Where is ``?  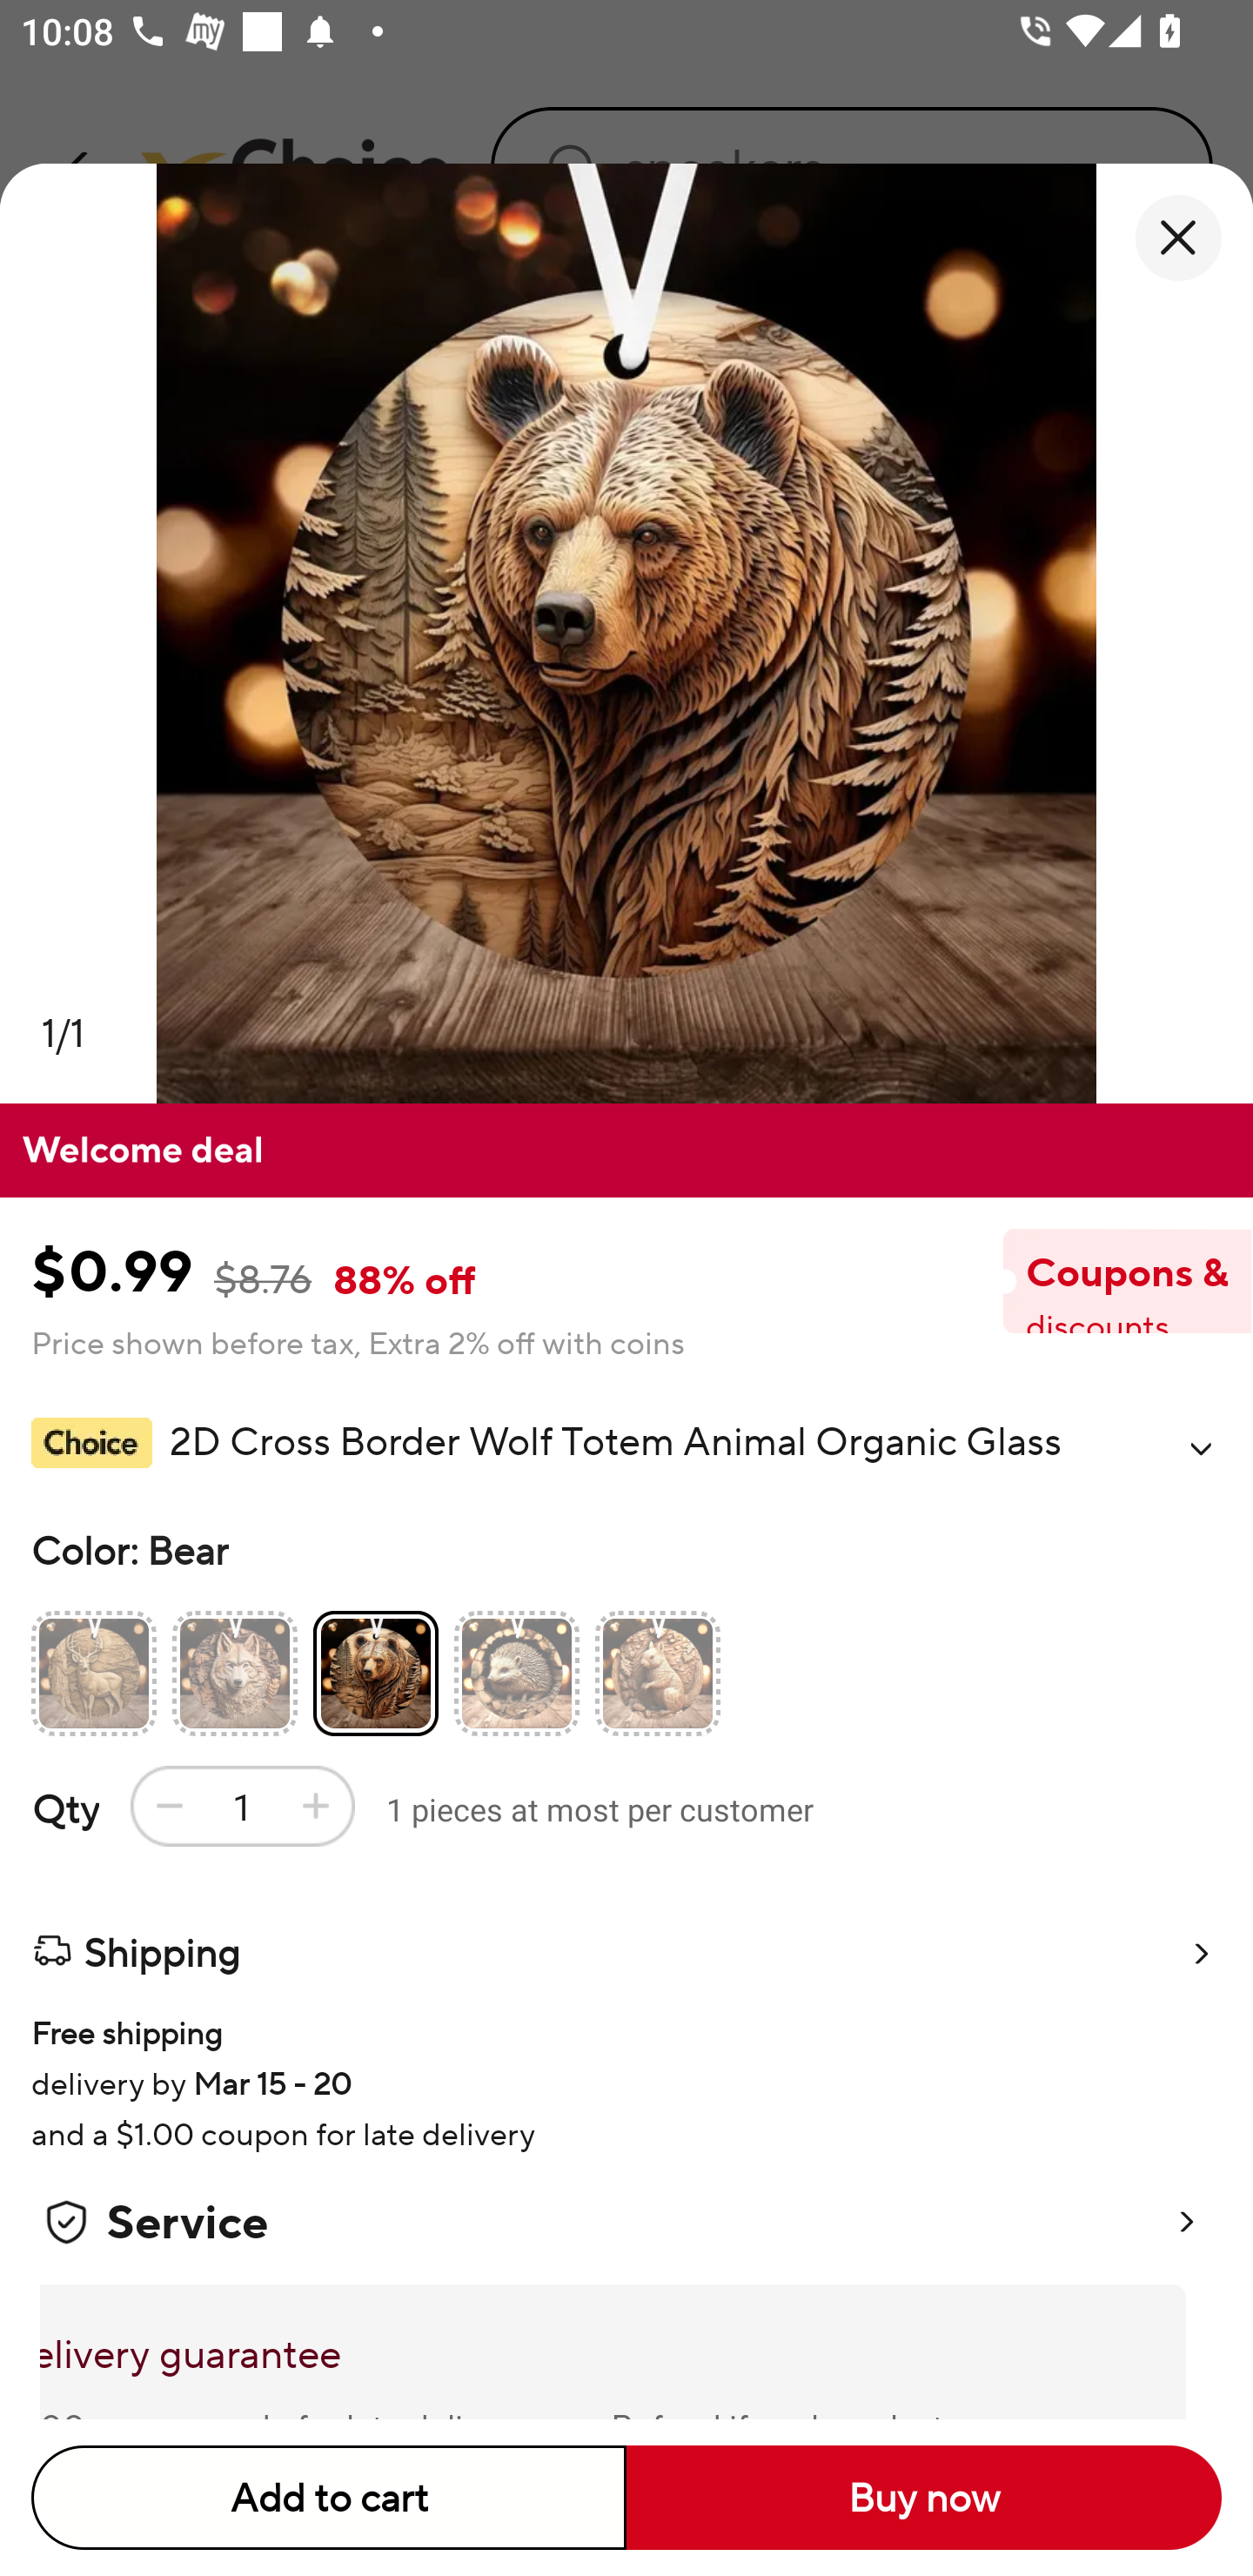
 is located at coordinates (1201, 1448).